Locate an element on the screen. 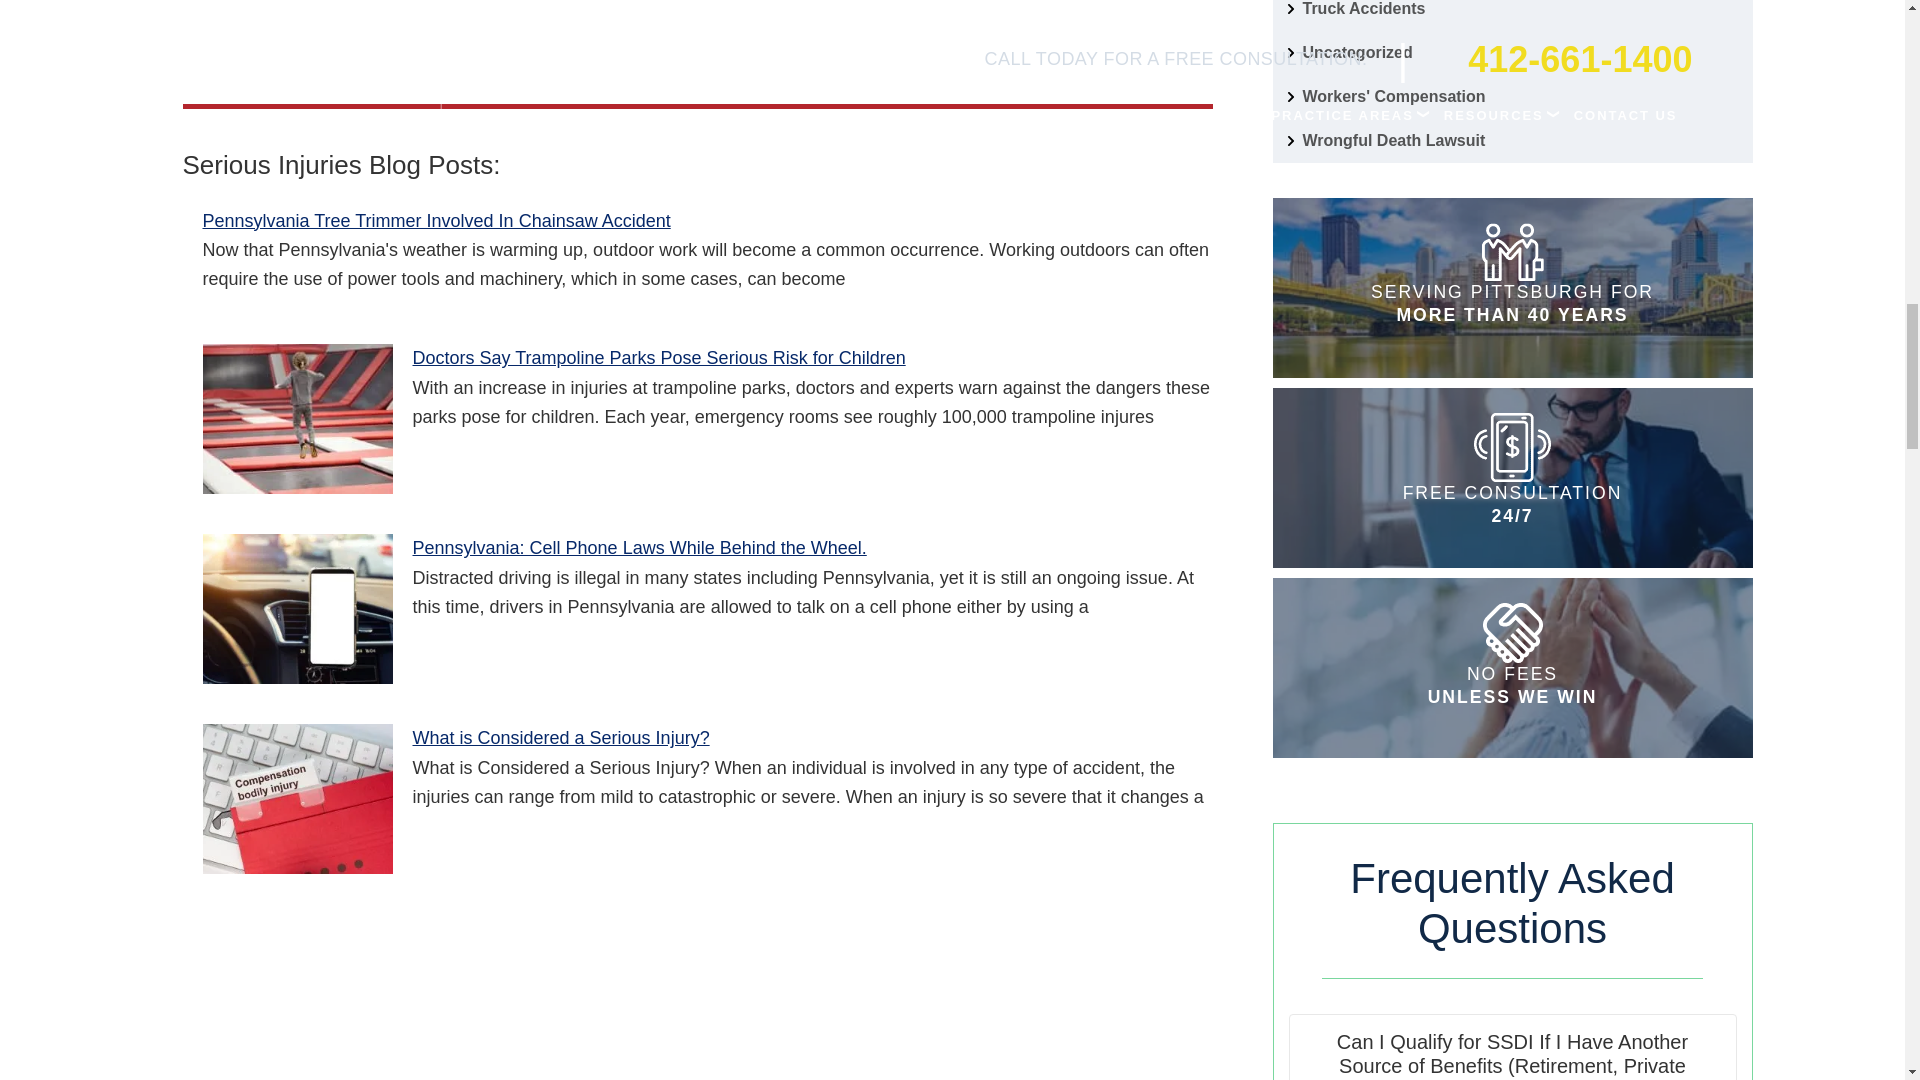 The width and height of the screenshot is (1920, 1080). Pennsylvania: Cell Phone Laws While Behind the Wheel. is located at coordinates (296, 608).